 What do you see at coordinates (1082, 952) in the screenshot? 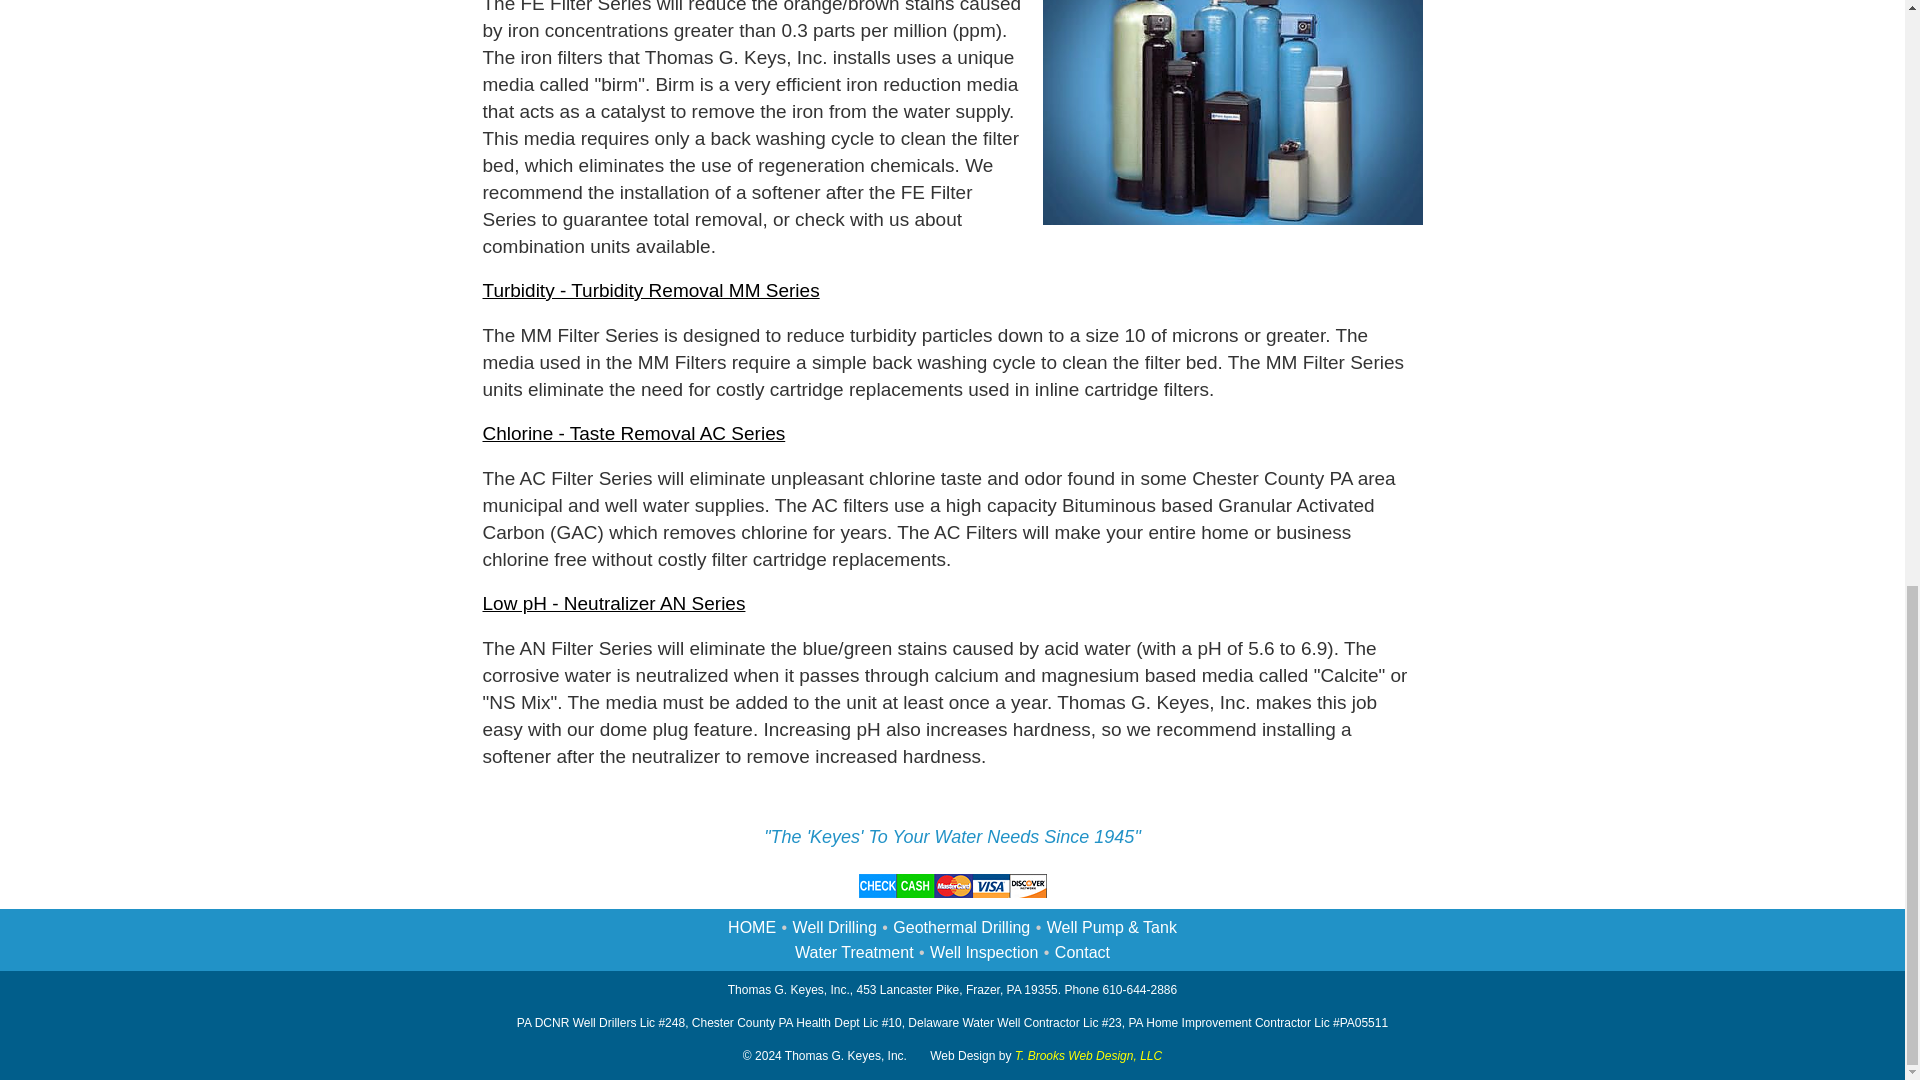
I see `Contact` at bounding box center [1082, 952].